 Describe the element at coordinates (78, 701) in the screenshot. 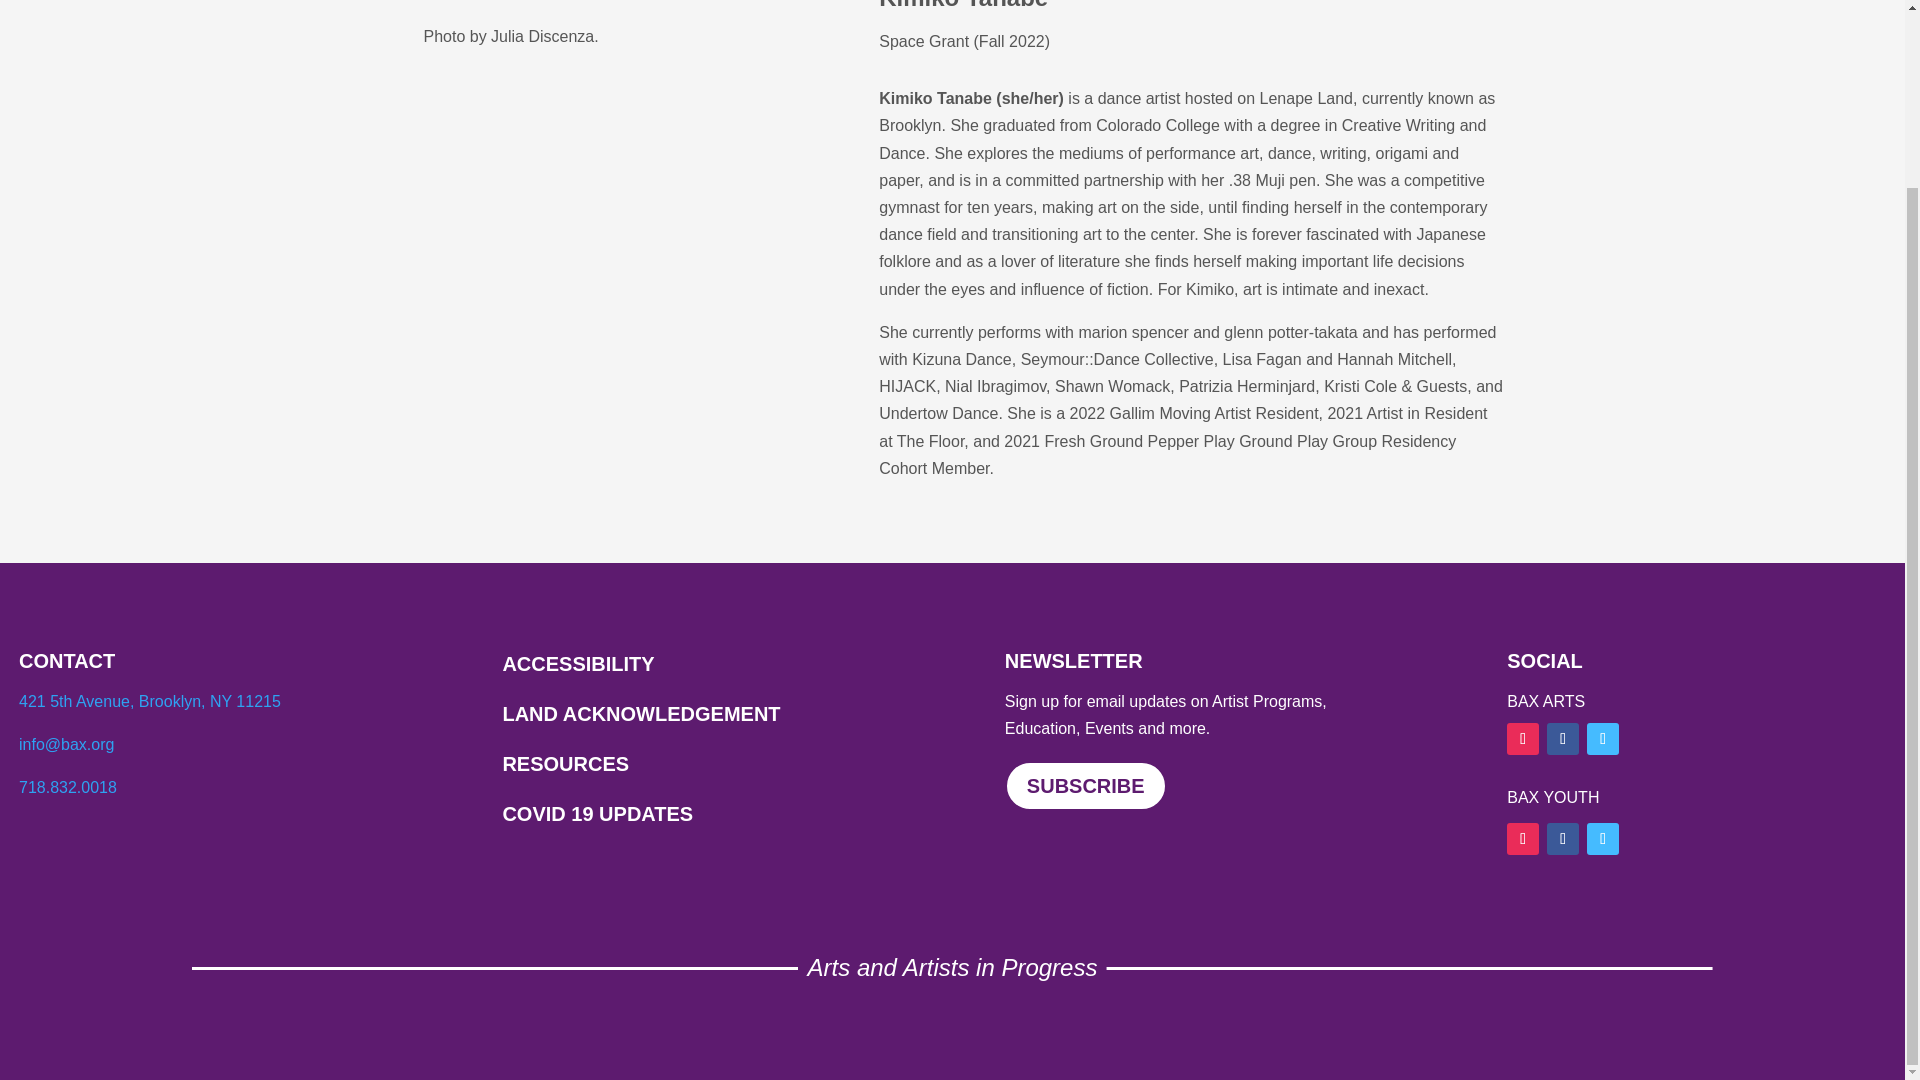

I see `421 5th Avenue, ` at that location.